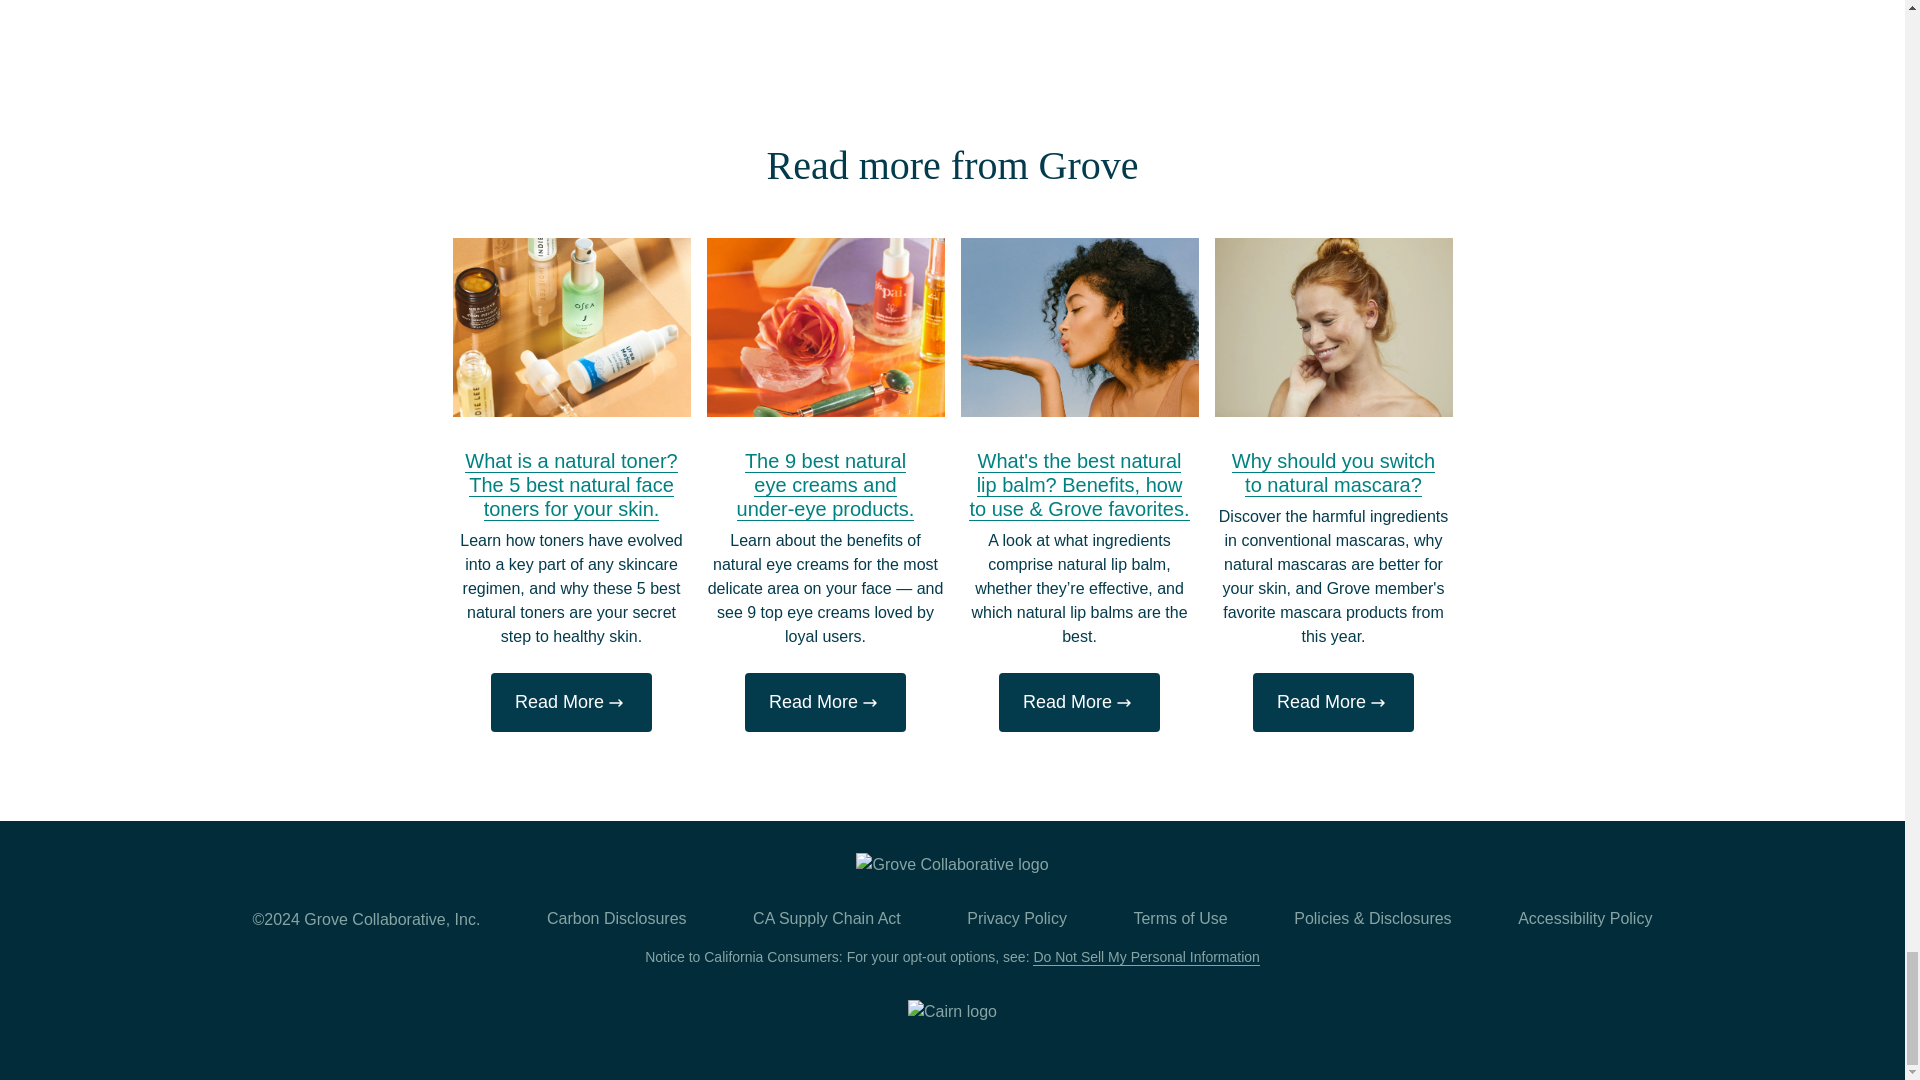 This screenshot has width=1920, height=1080. I want to click on arrow, so click(1378, 702).